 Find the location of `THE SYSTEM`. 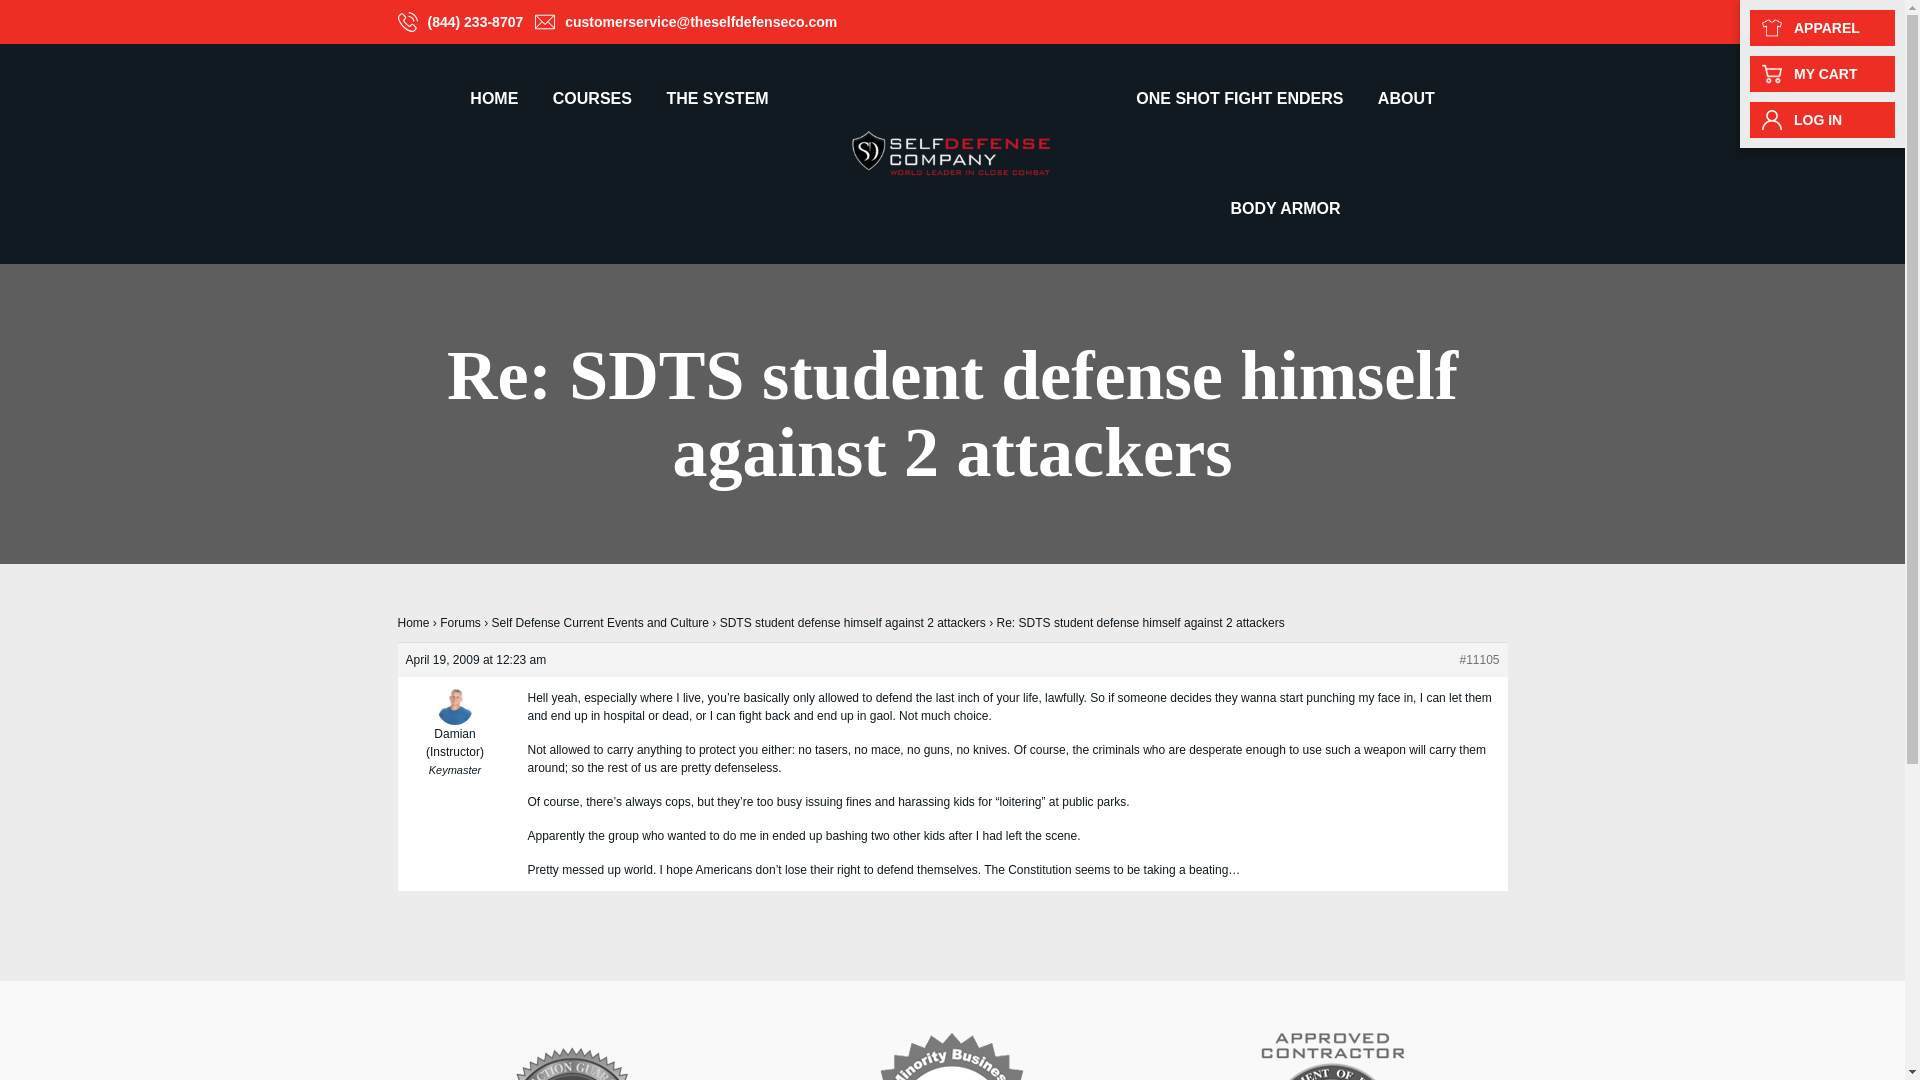

THE SYSTEM is located at coordinates (716, 99).